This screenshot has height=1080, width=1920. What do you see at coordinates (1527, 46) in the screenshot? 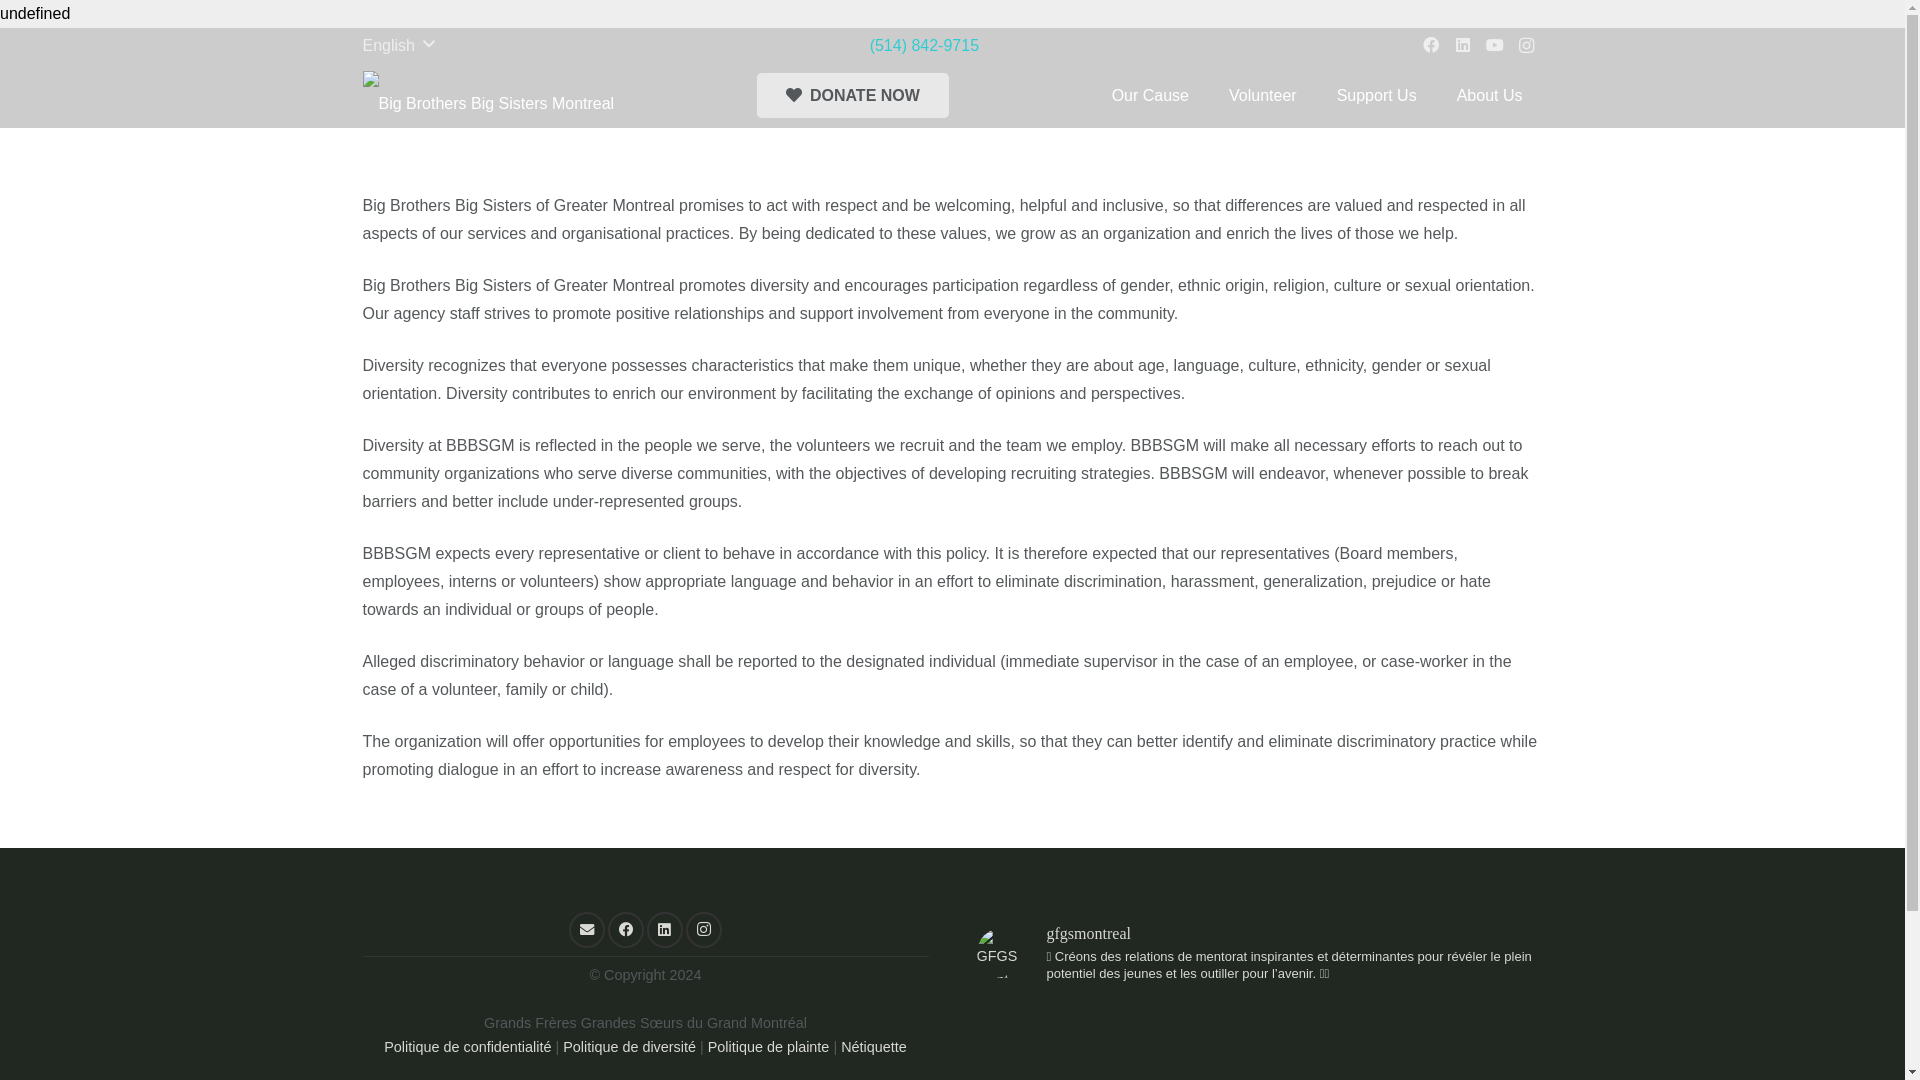
I see `Instagram` at bounding box center [1527, 46].